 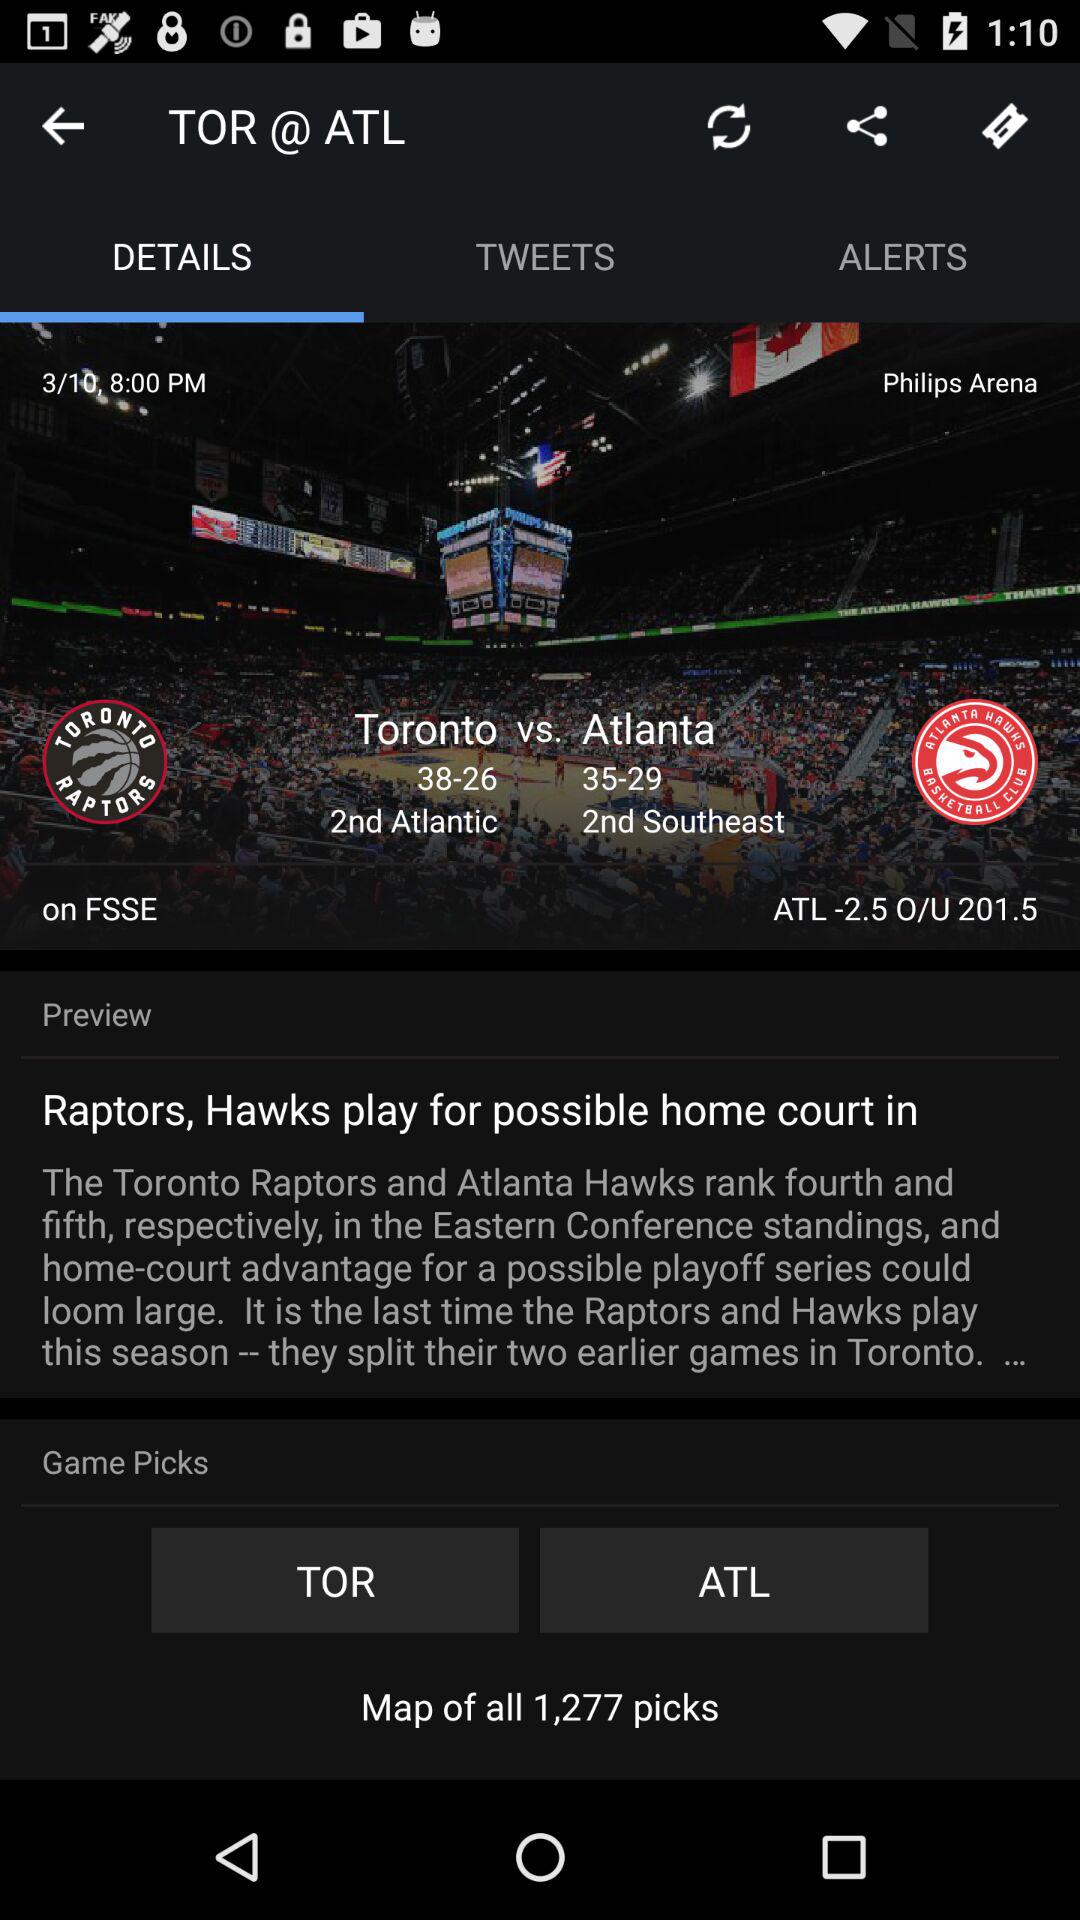 I want to click on share this match, so click(x=867, y=126).